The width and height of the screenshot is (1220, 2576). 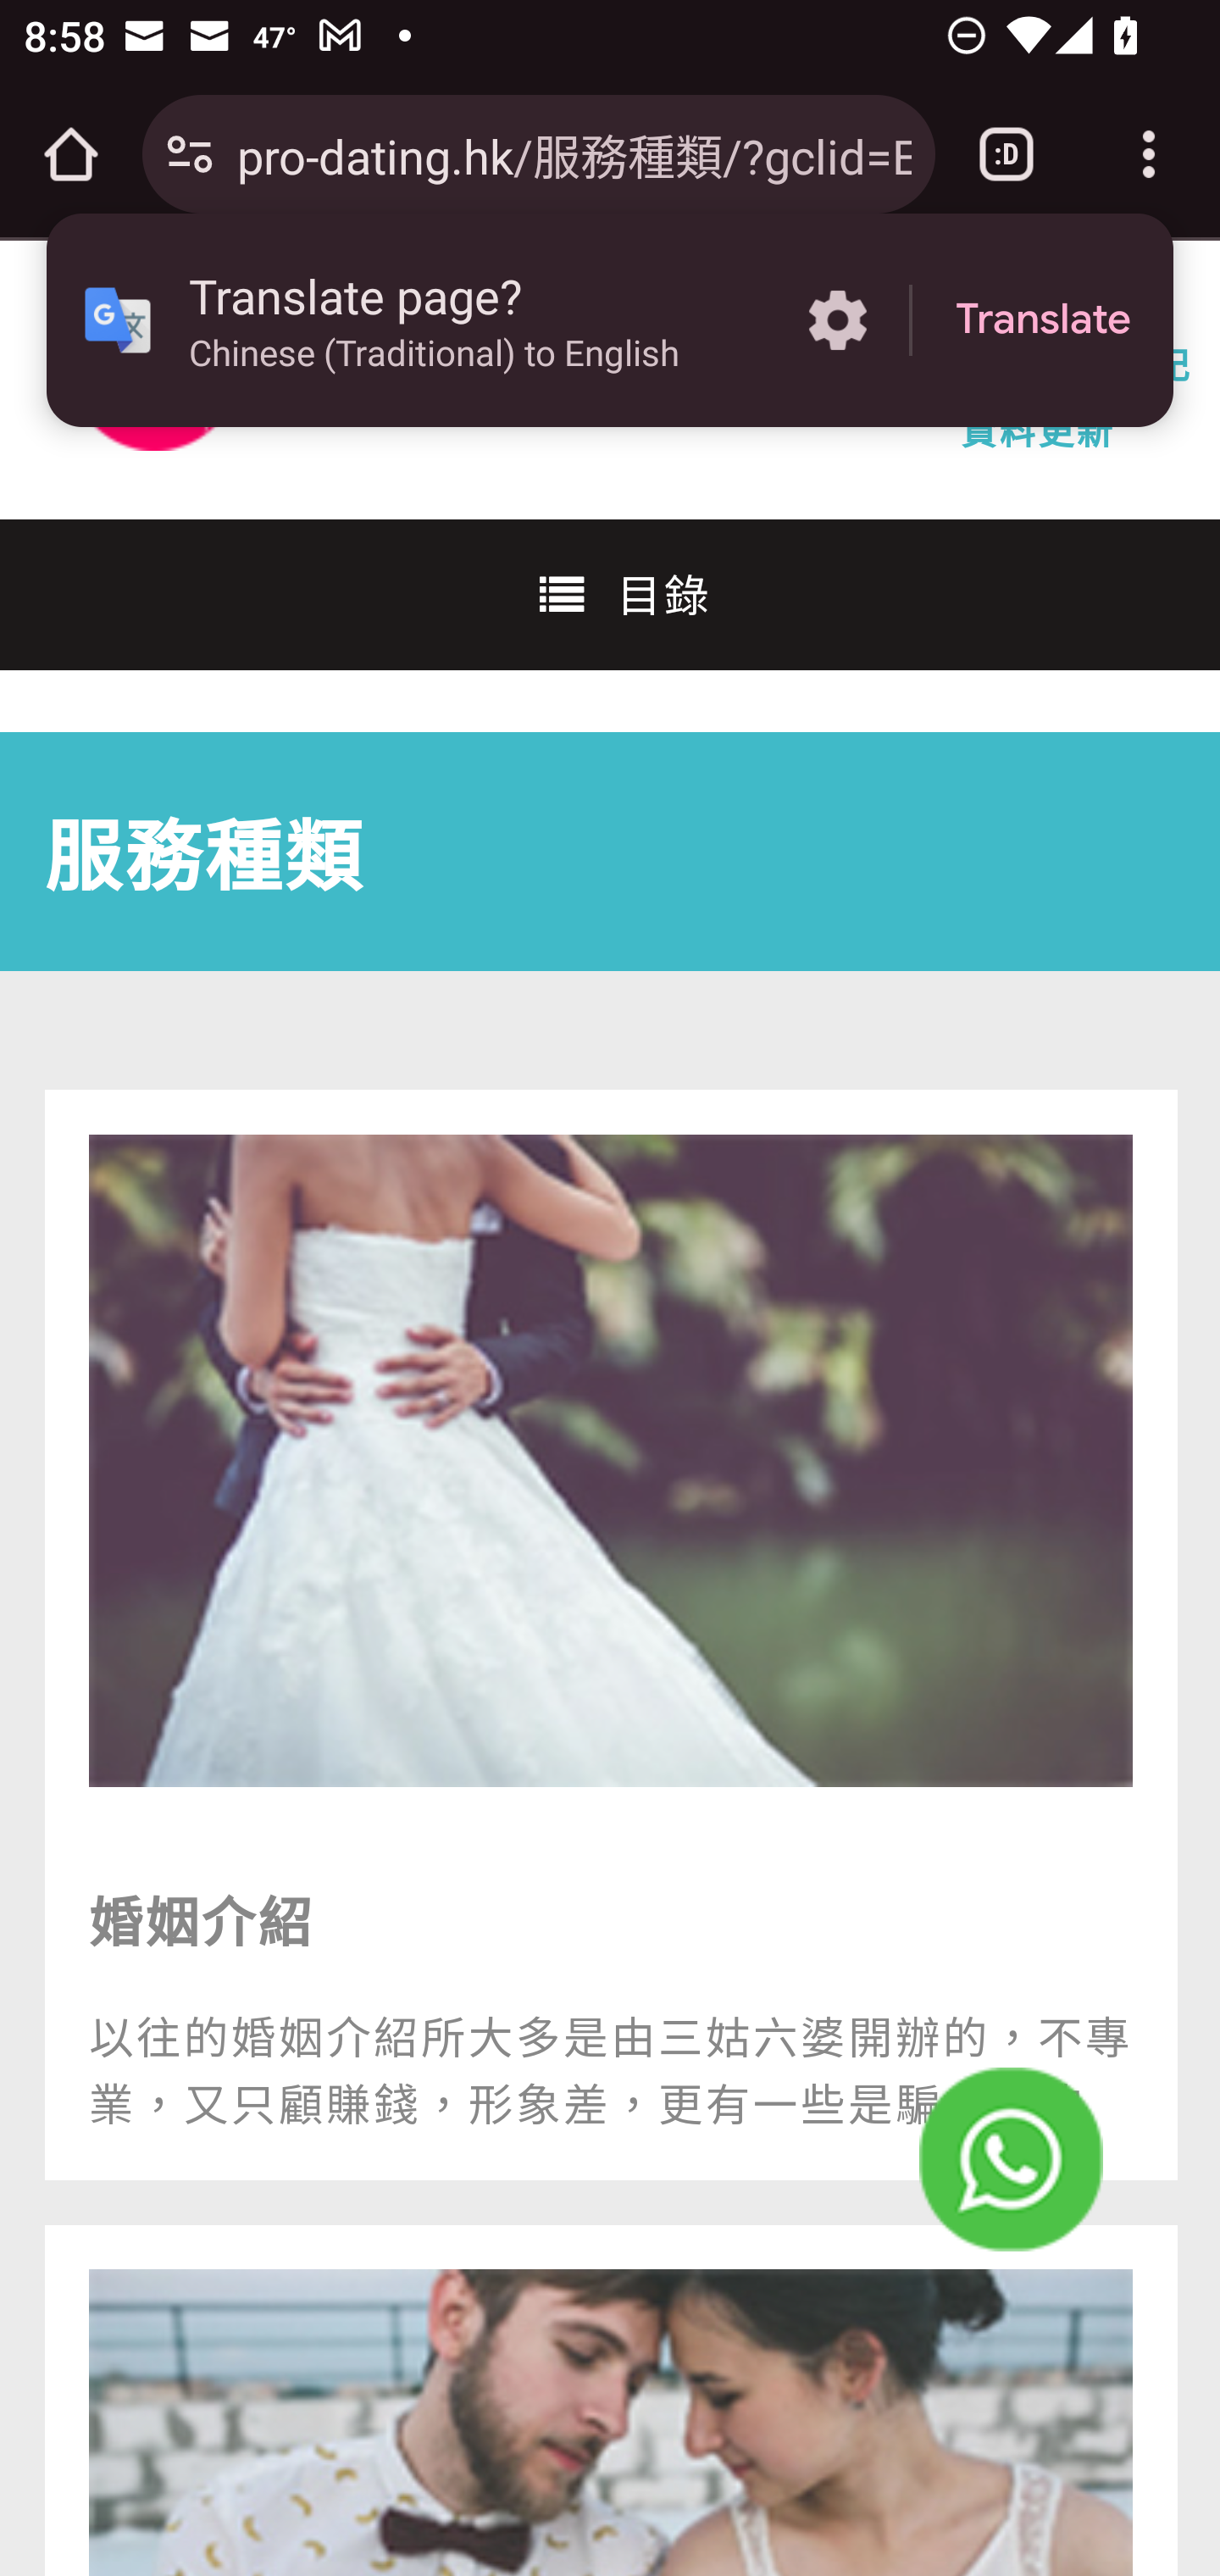 What do you see at coordinates (837, 320) in the screenshot?
I see `More options in the Translate page?` at bounding box center [837, 320].